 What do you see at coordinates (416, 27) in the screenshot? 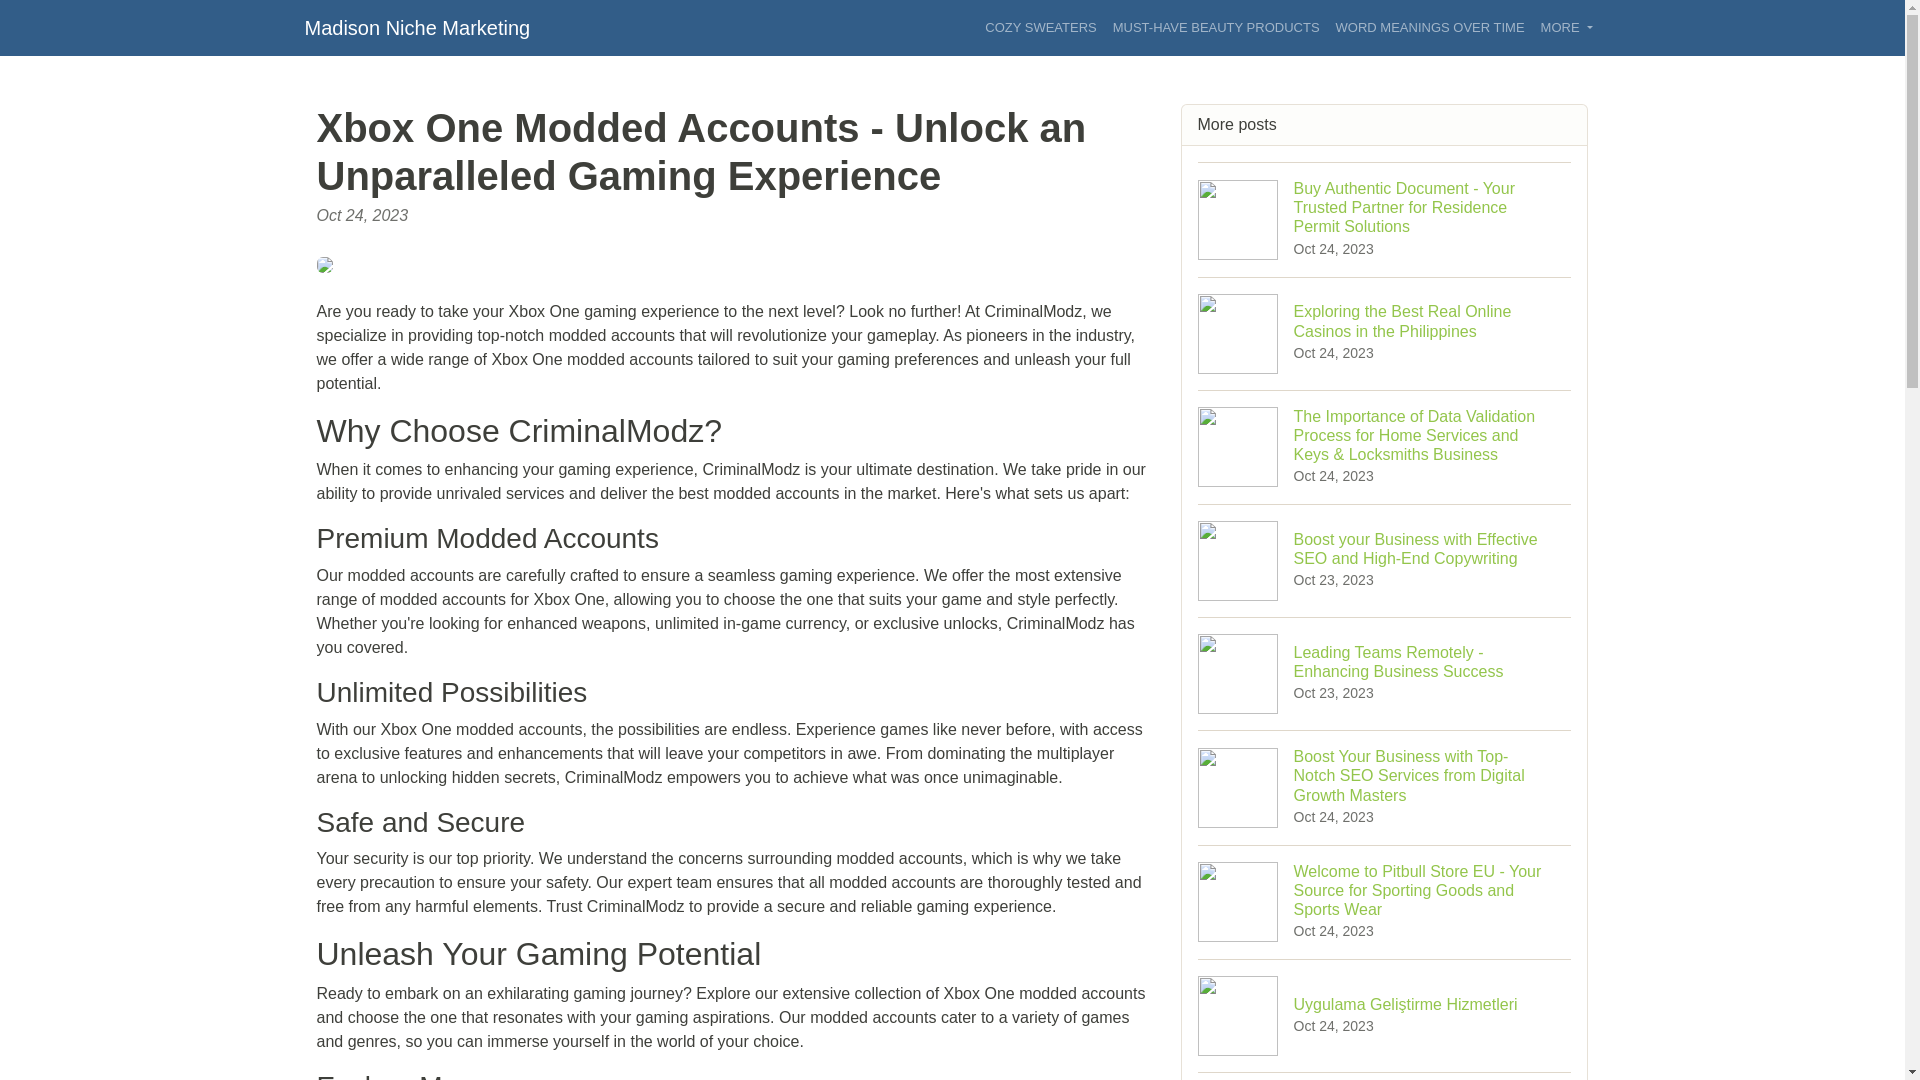
I see `Madison Niche Marketing` at bounding box center [416, 27].